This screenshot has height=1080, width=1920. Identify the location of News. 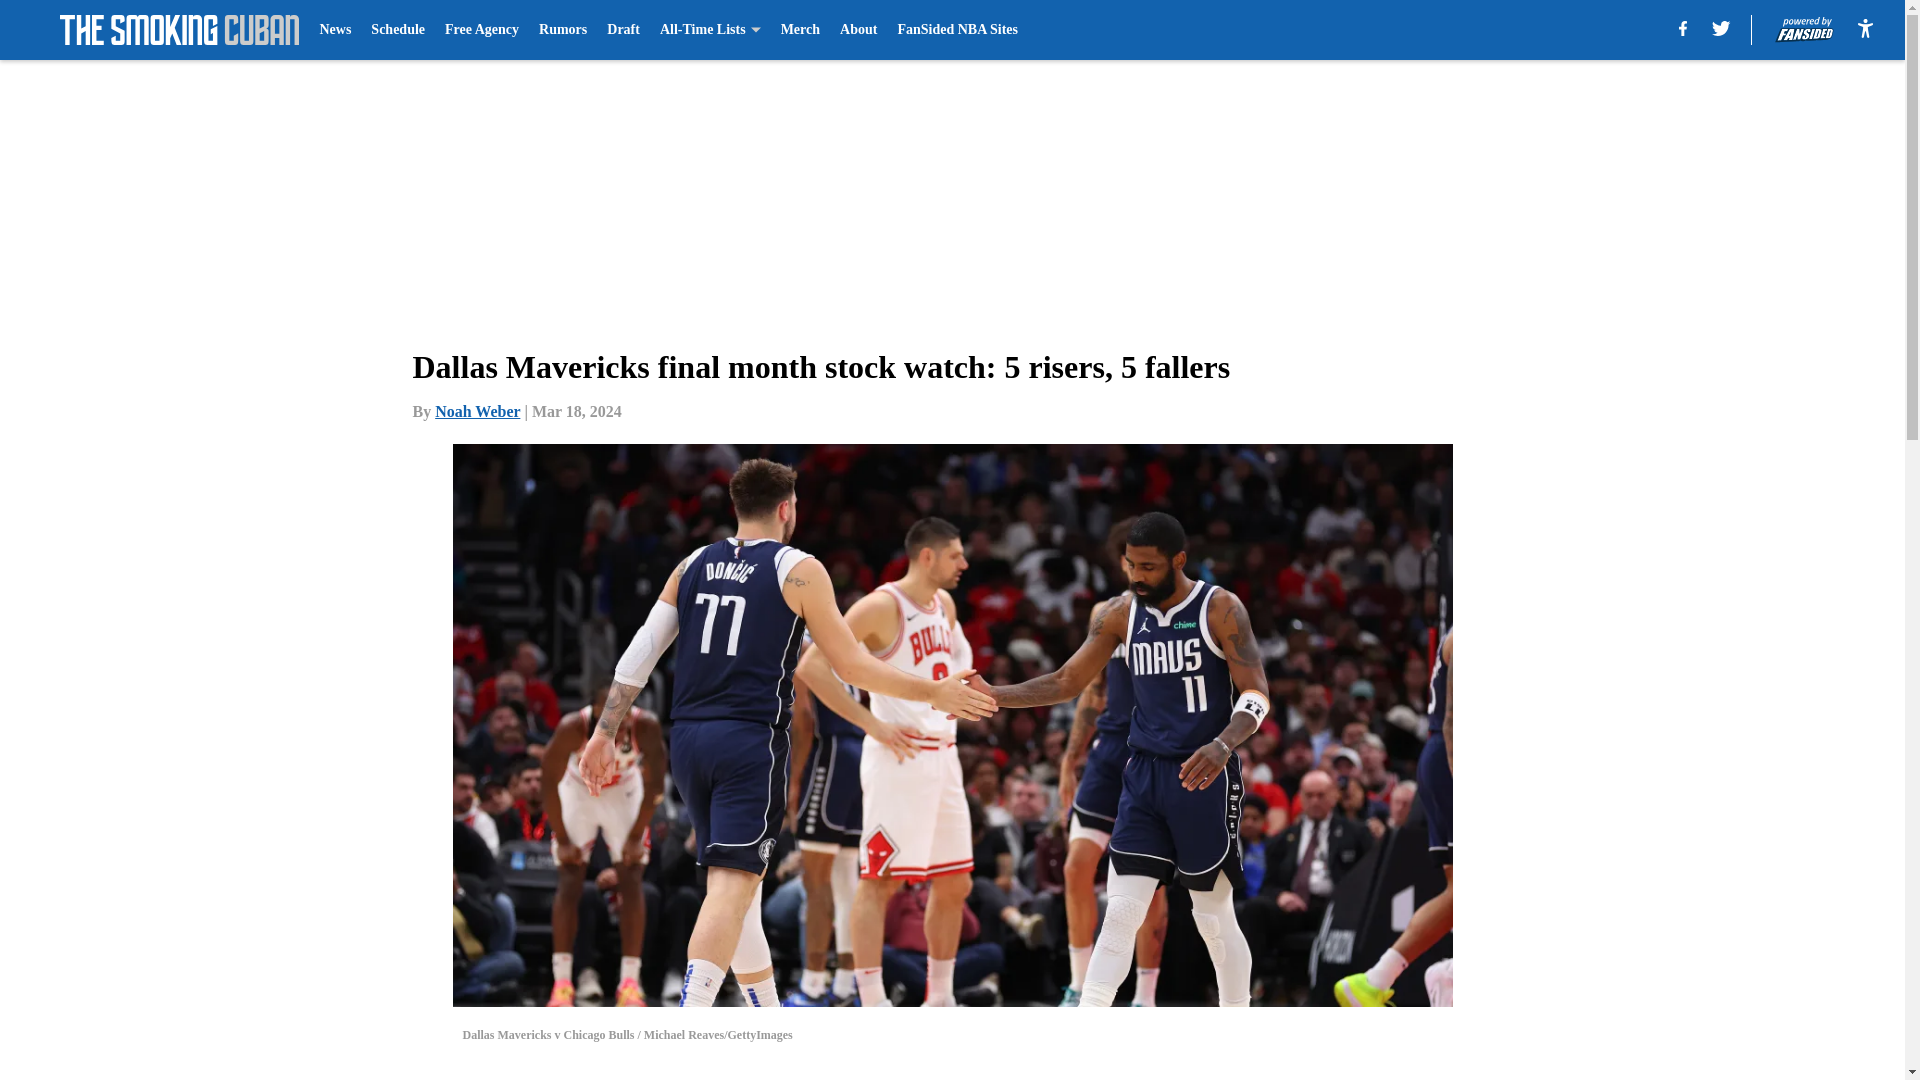
(334, 30).